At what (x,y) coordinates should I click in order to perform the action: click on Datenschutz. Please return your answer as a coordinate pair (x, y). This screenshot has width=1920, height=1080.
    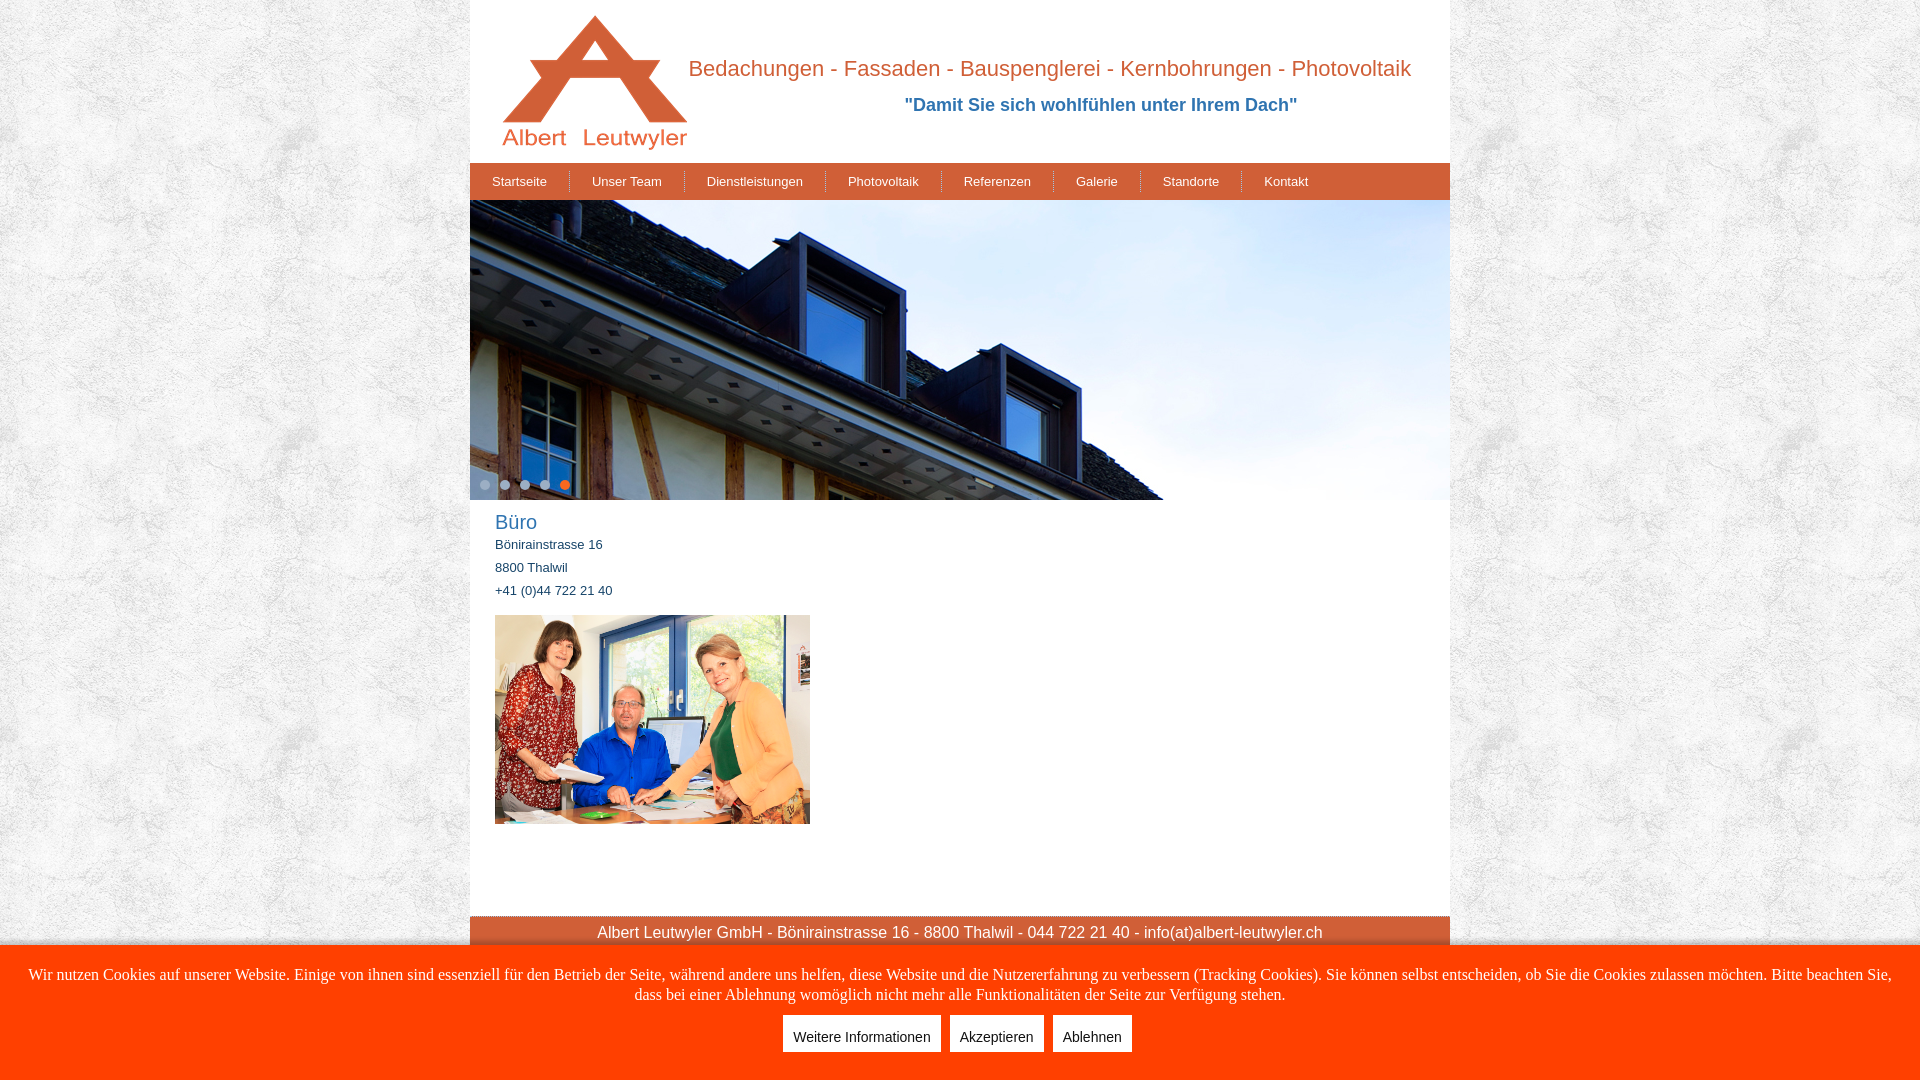
    Looking at the image, I should click on (1032, 956).